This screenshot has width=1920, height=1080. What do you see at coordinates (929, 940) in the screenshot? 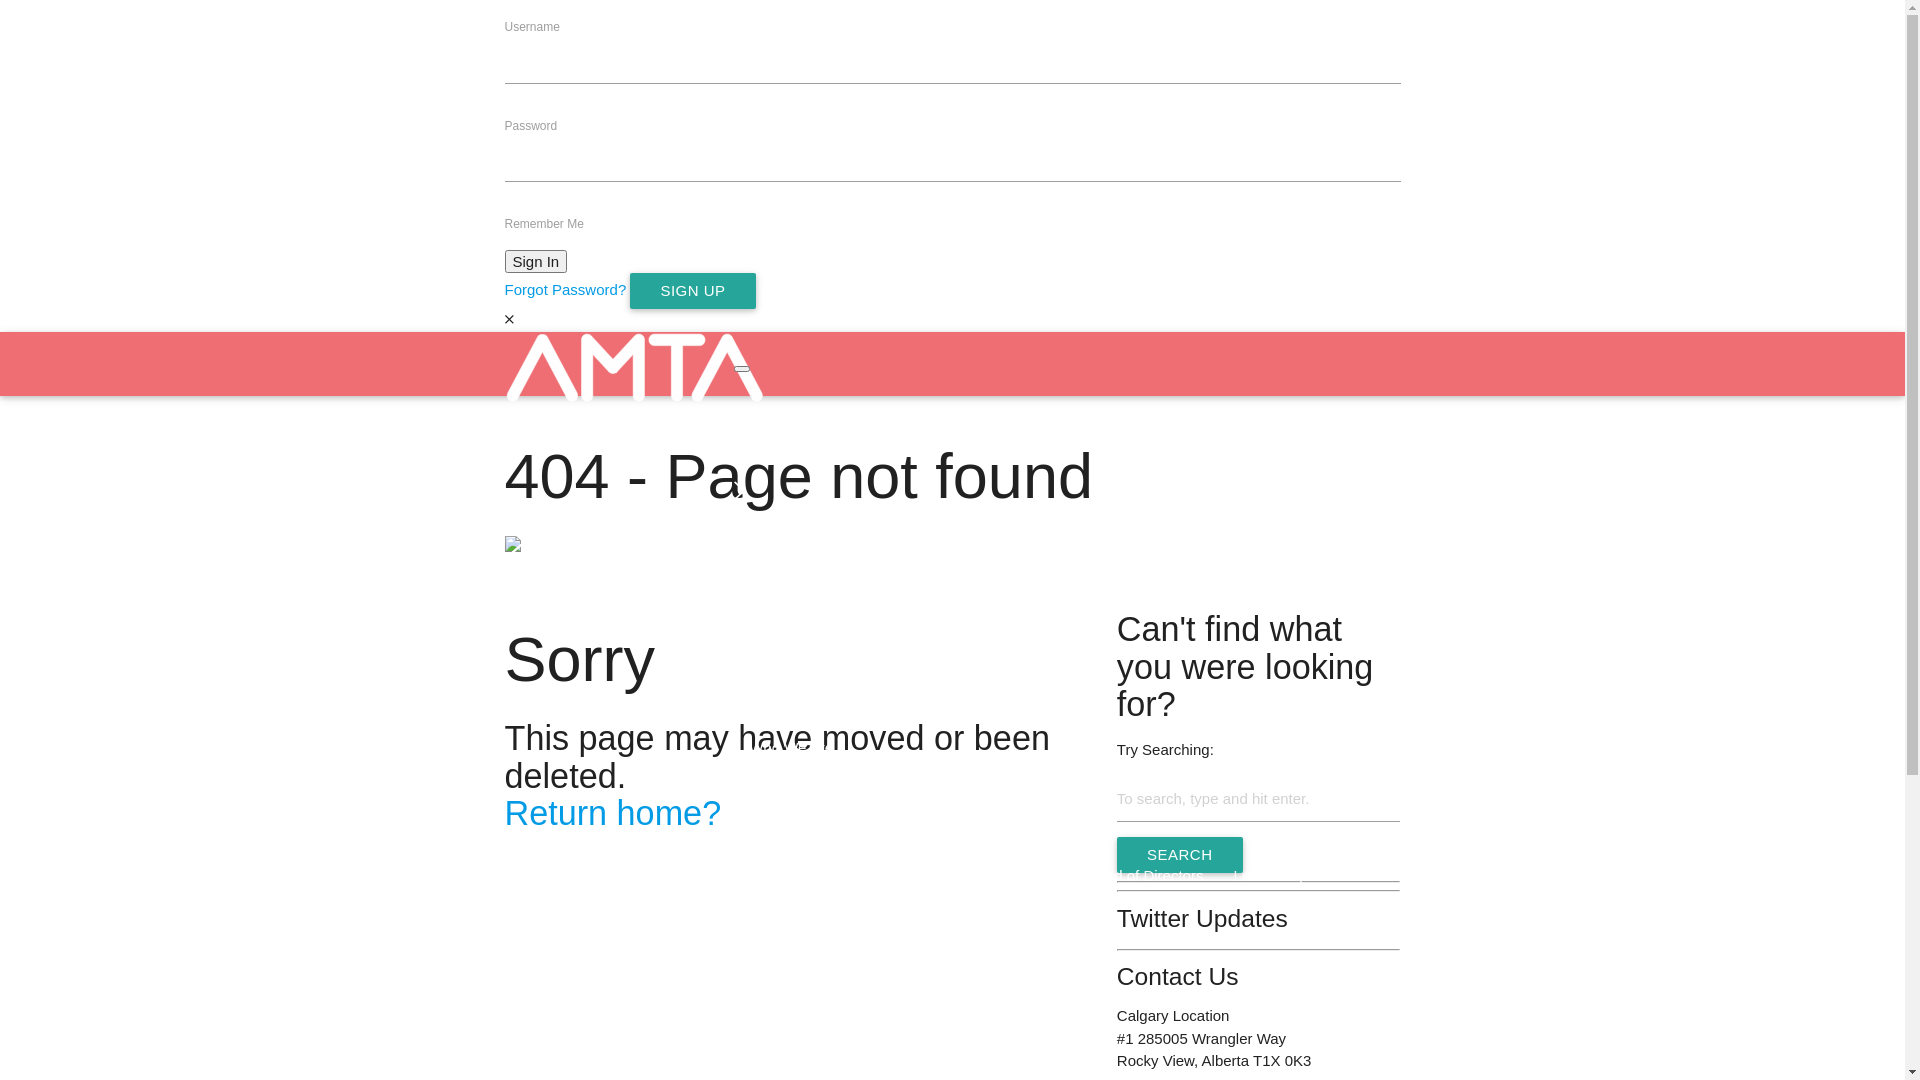
I see `Careers at AMTA` at bounding box center [929, 940].